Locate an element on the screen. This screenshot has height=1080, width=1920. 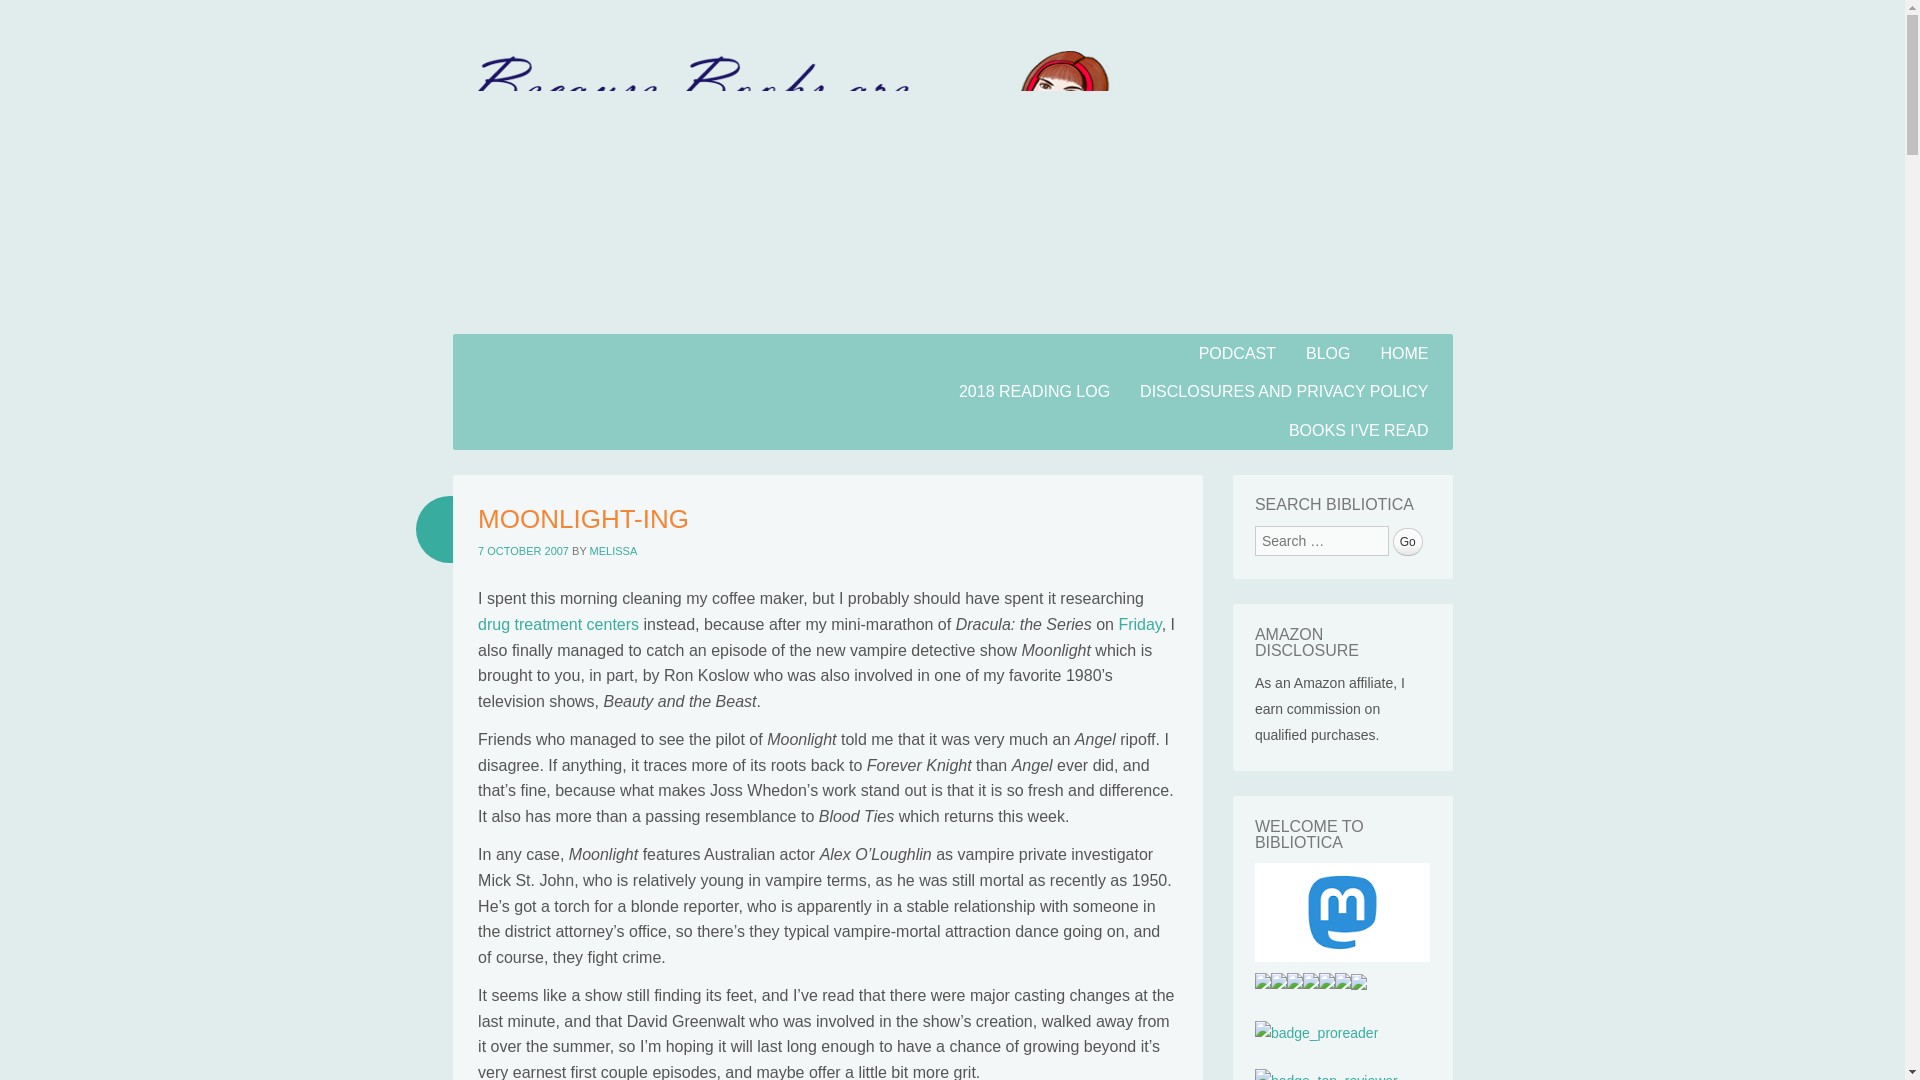
2018 READING LOG is located at coordinates (1034, 392).